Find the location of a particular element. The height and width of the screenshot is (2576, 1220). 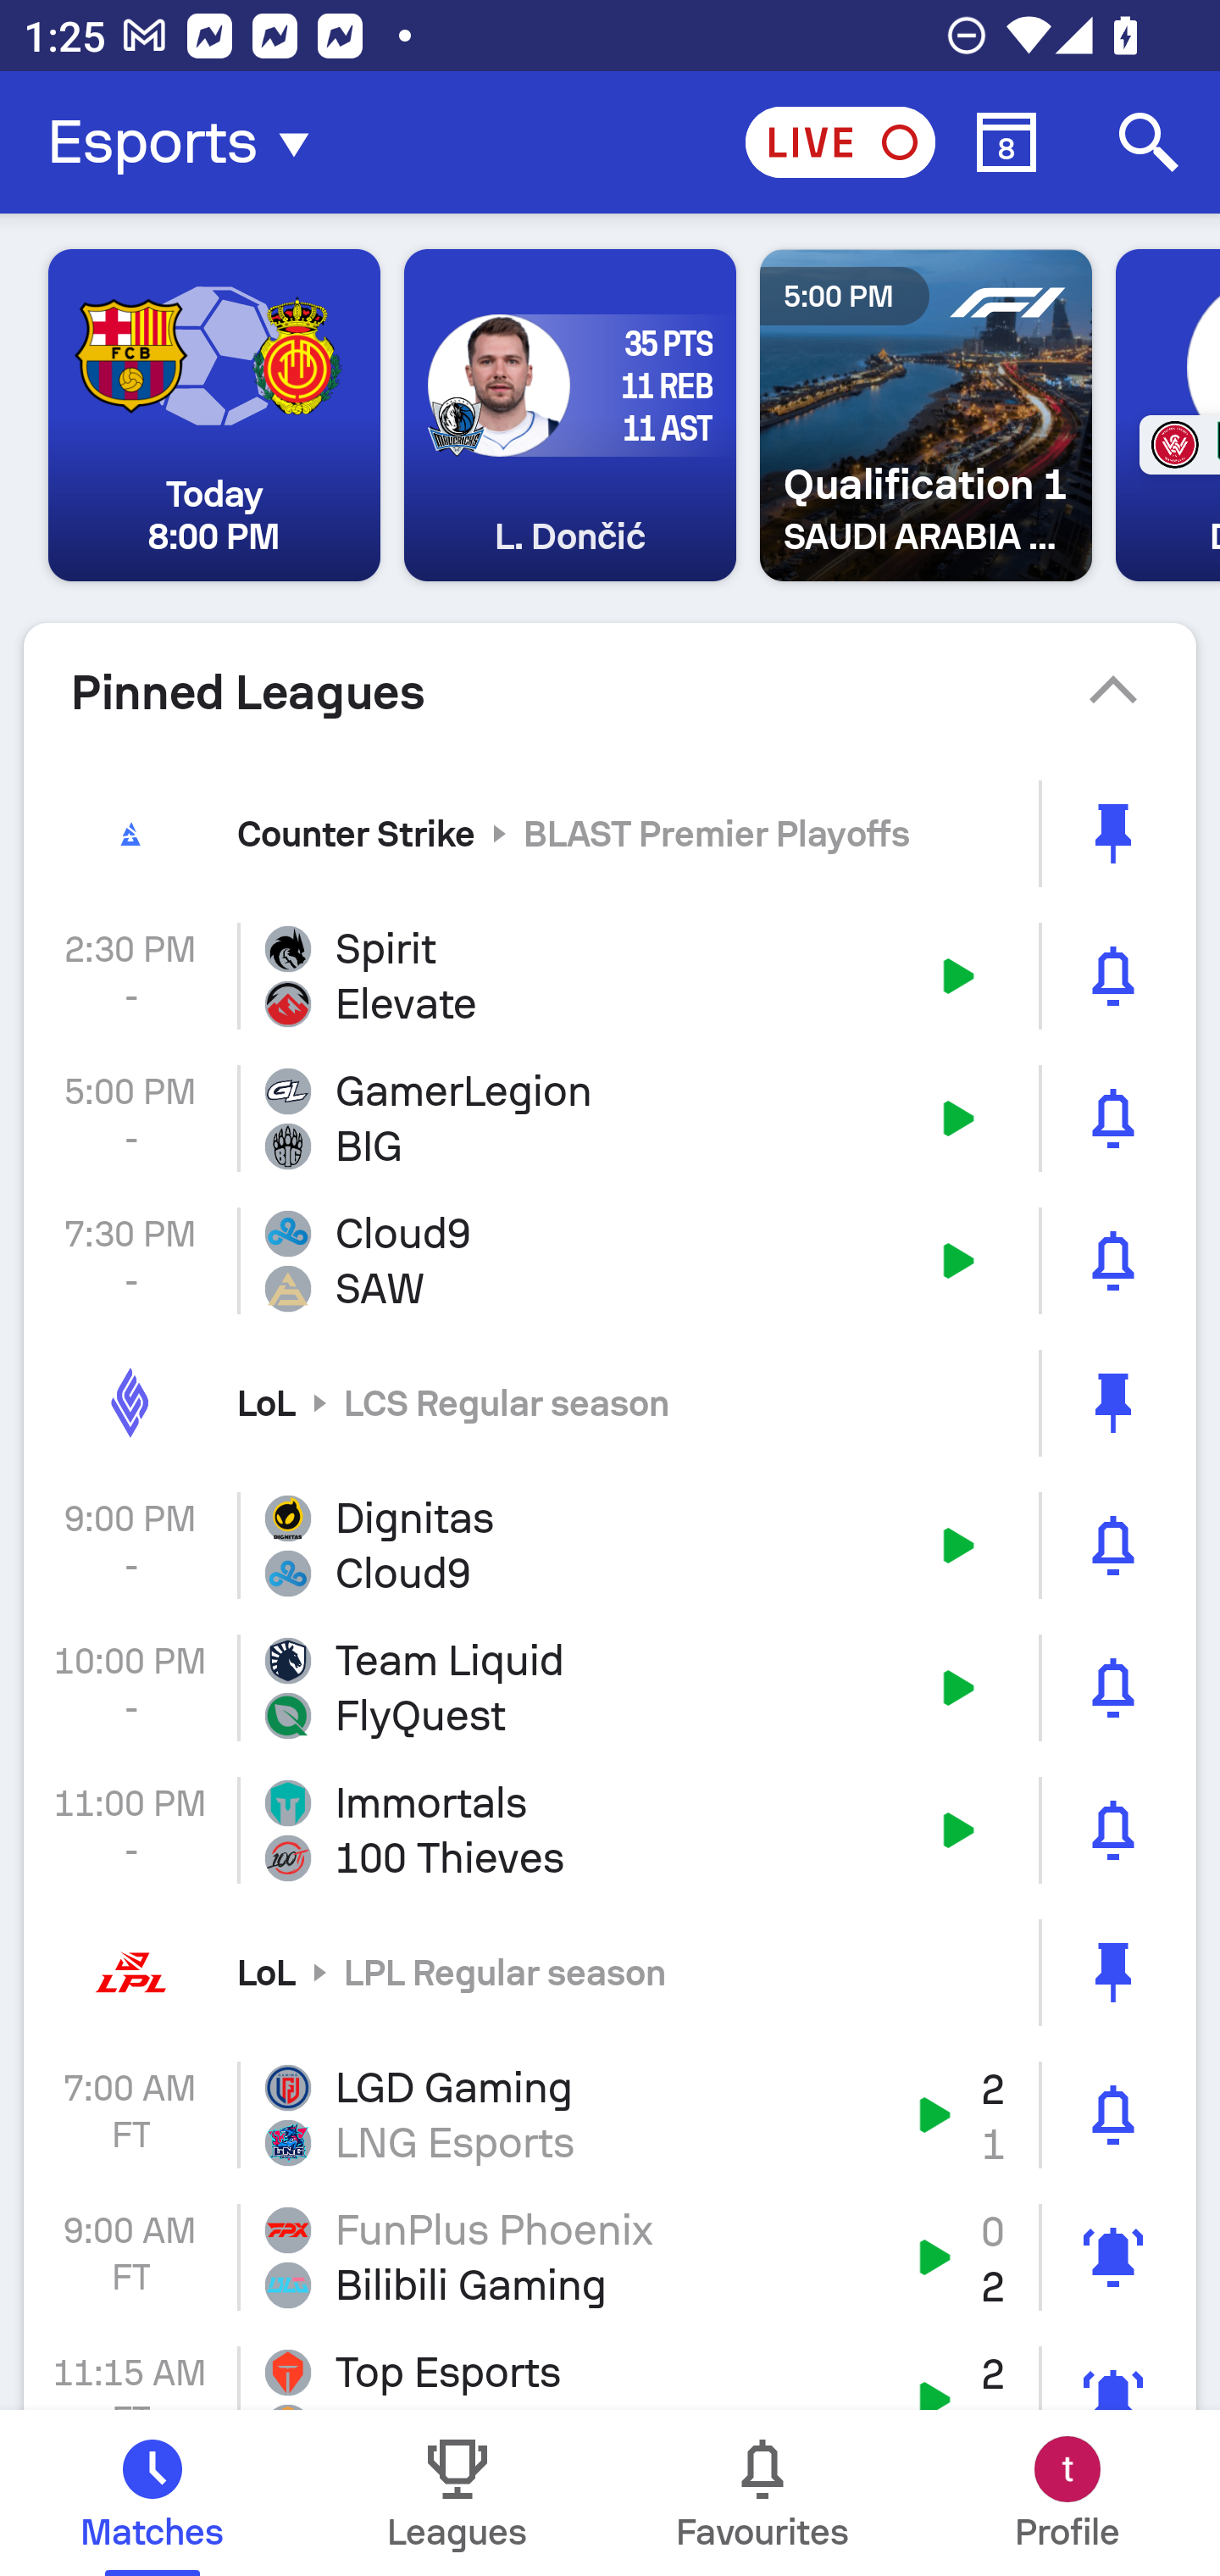

Leagues is located at coordinates (457, 2493).